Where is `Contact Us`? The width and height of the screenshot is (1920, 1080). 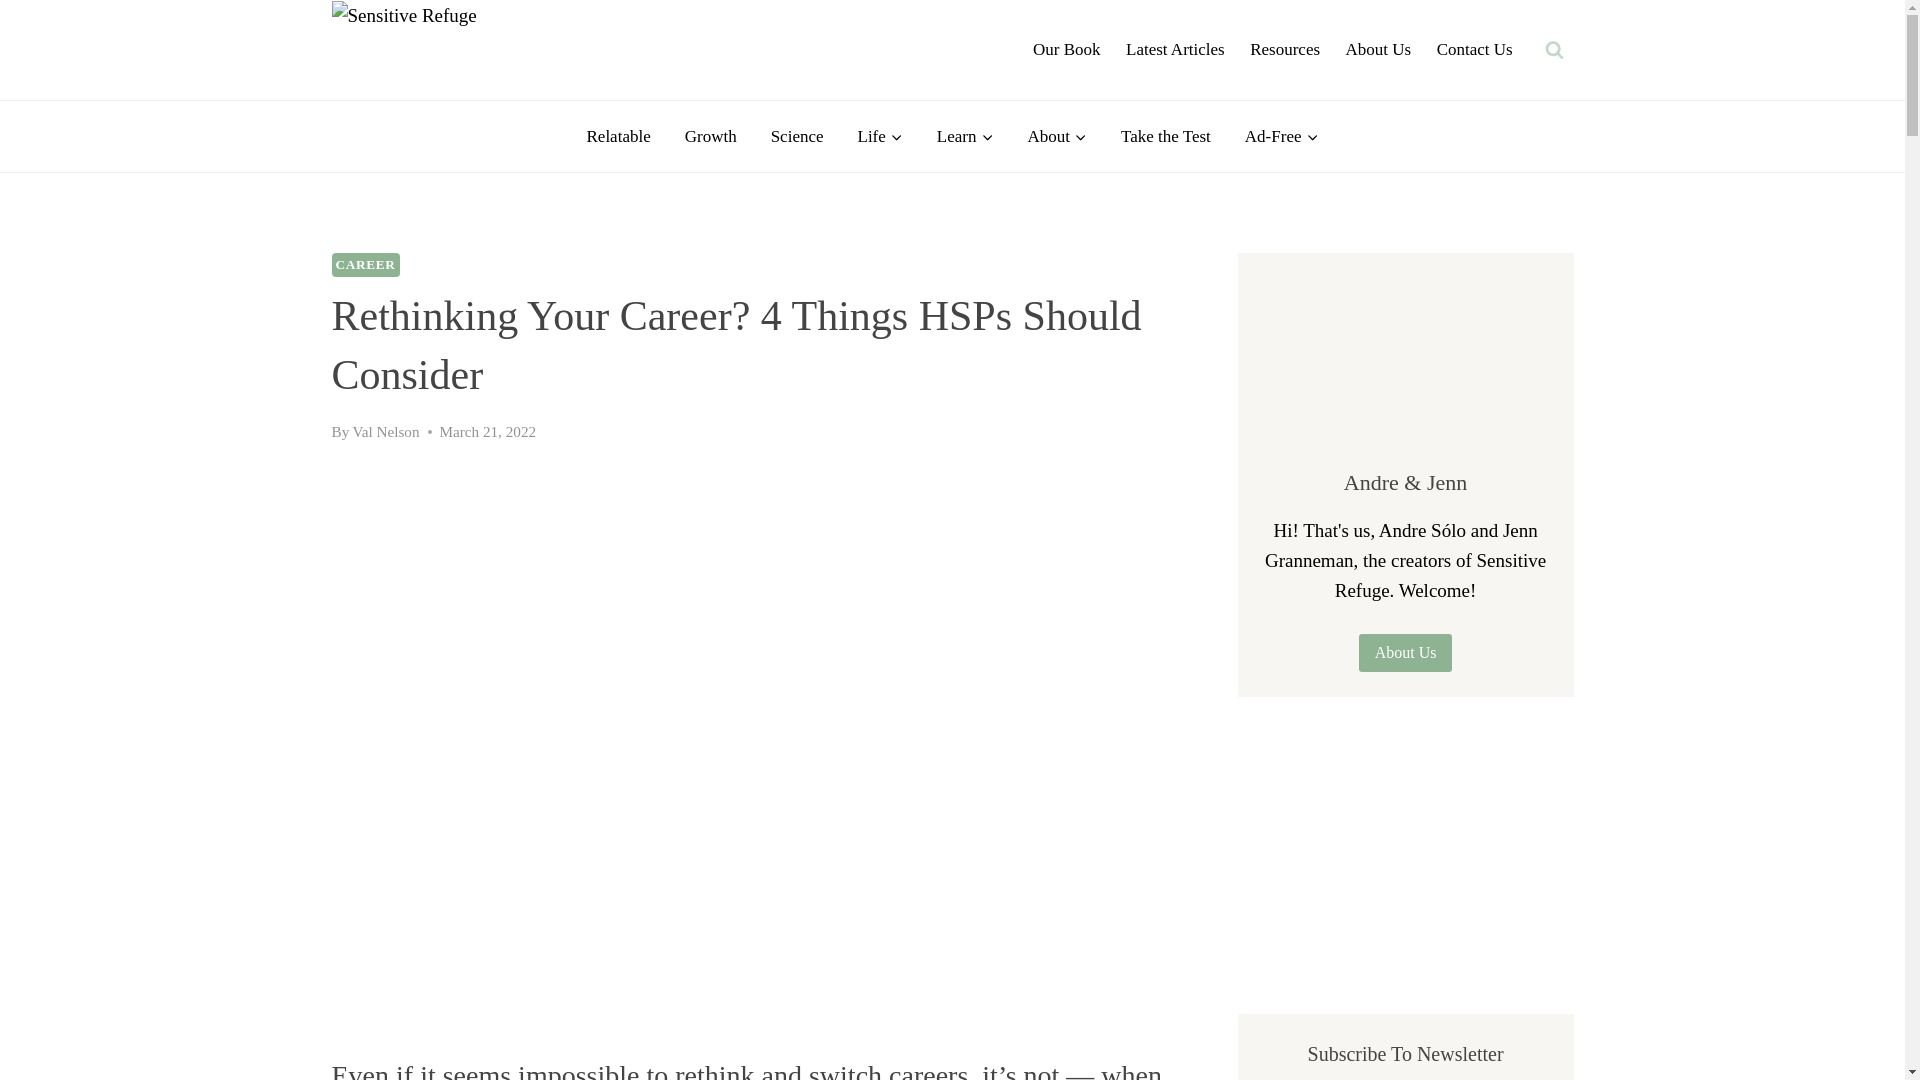 Contact Us is located at coordinates (1475, 50).